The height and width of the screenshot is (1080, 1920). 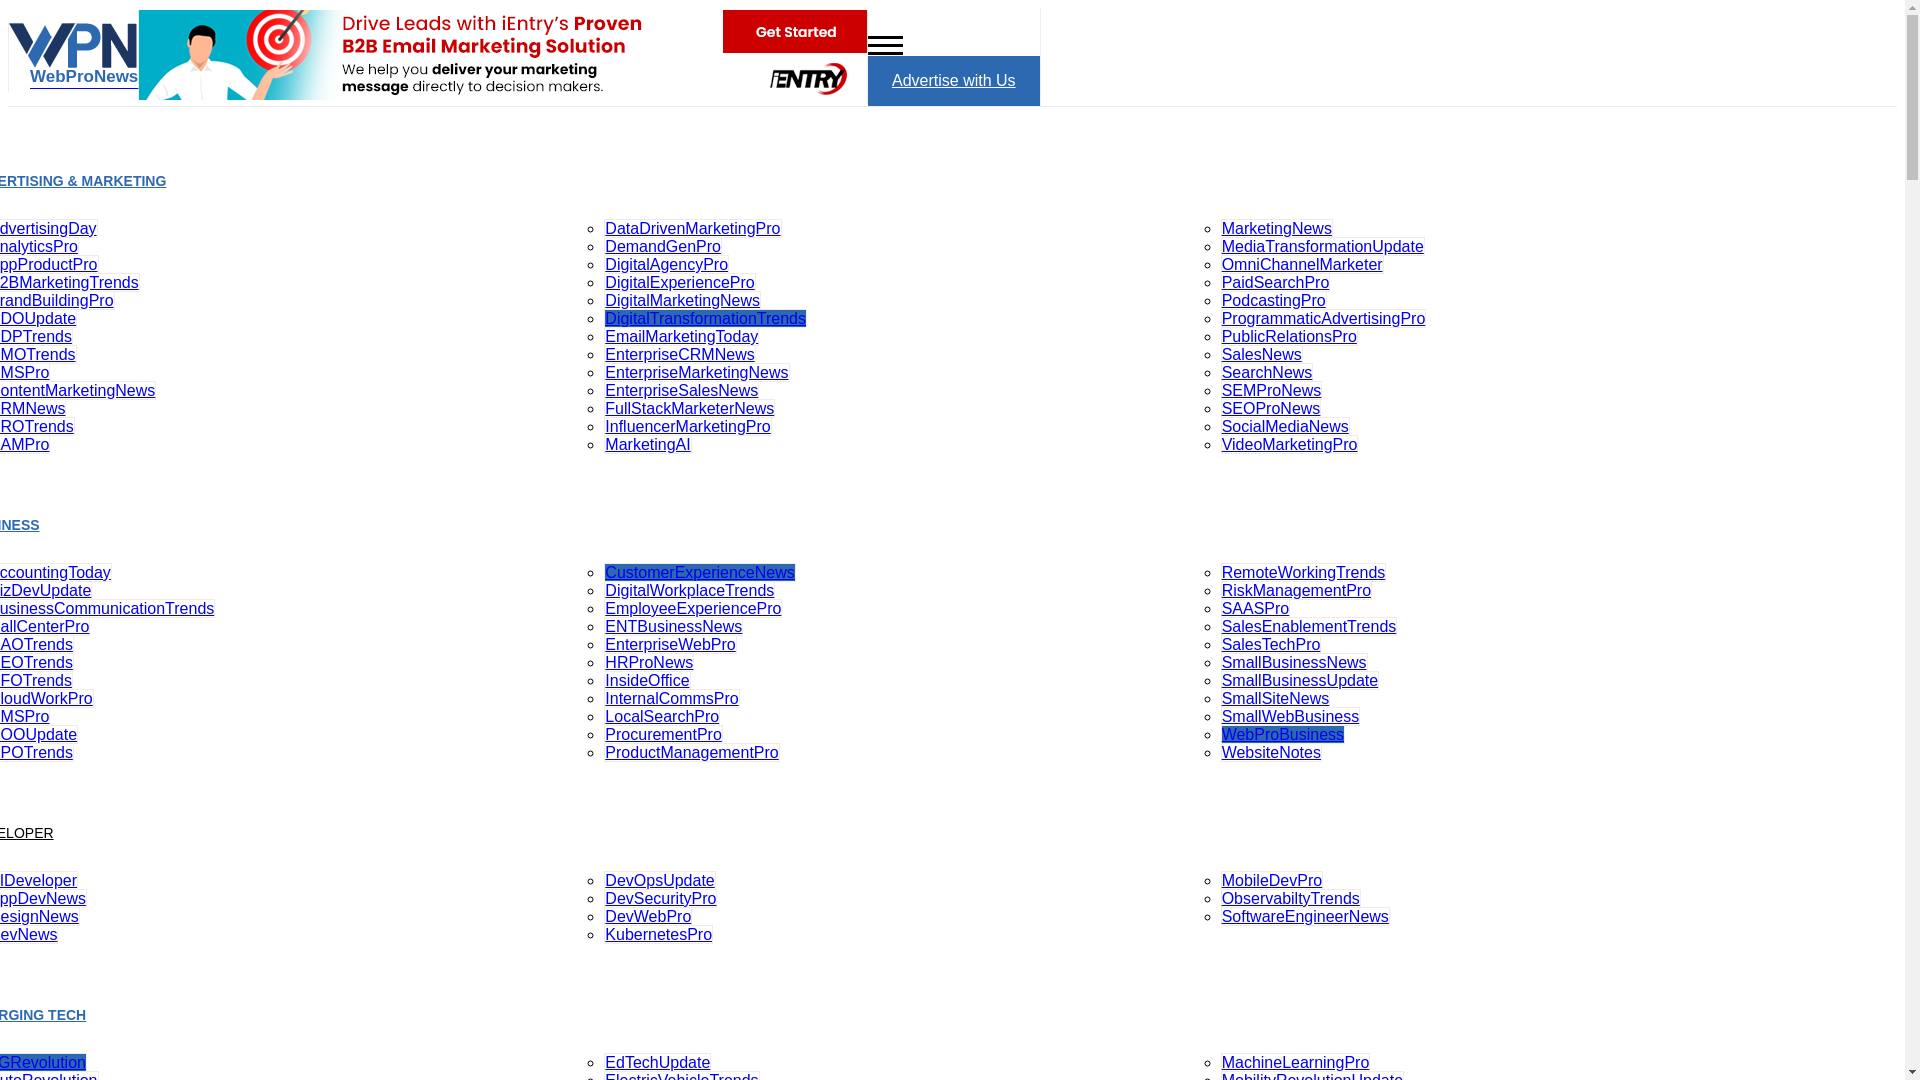 I want to click on DigitalMarketingNews, so click(x=682, y=300).